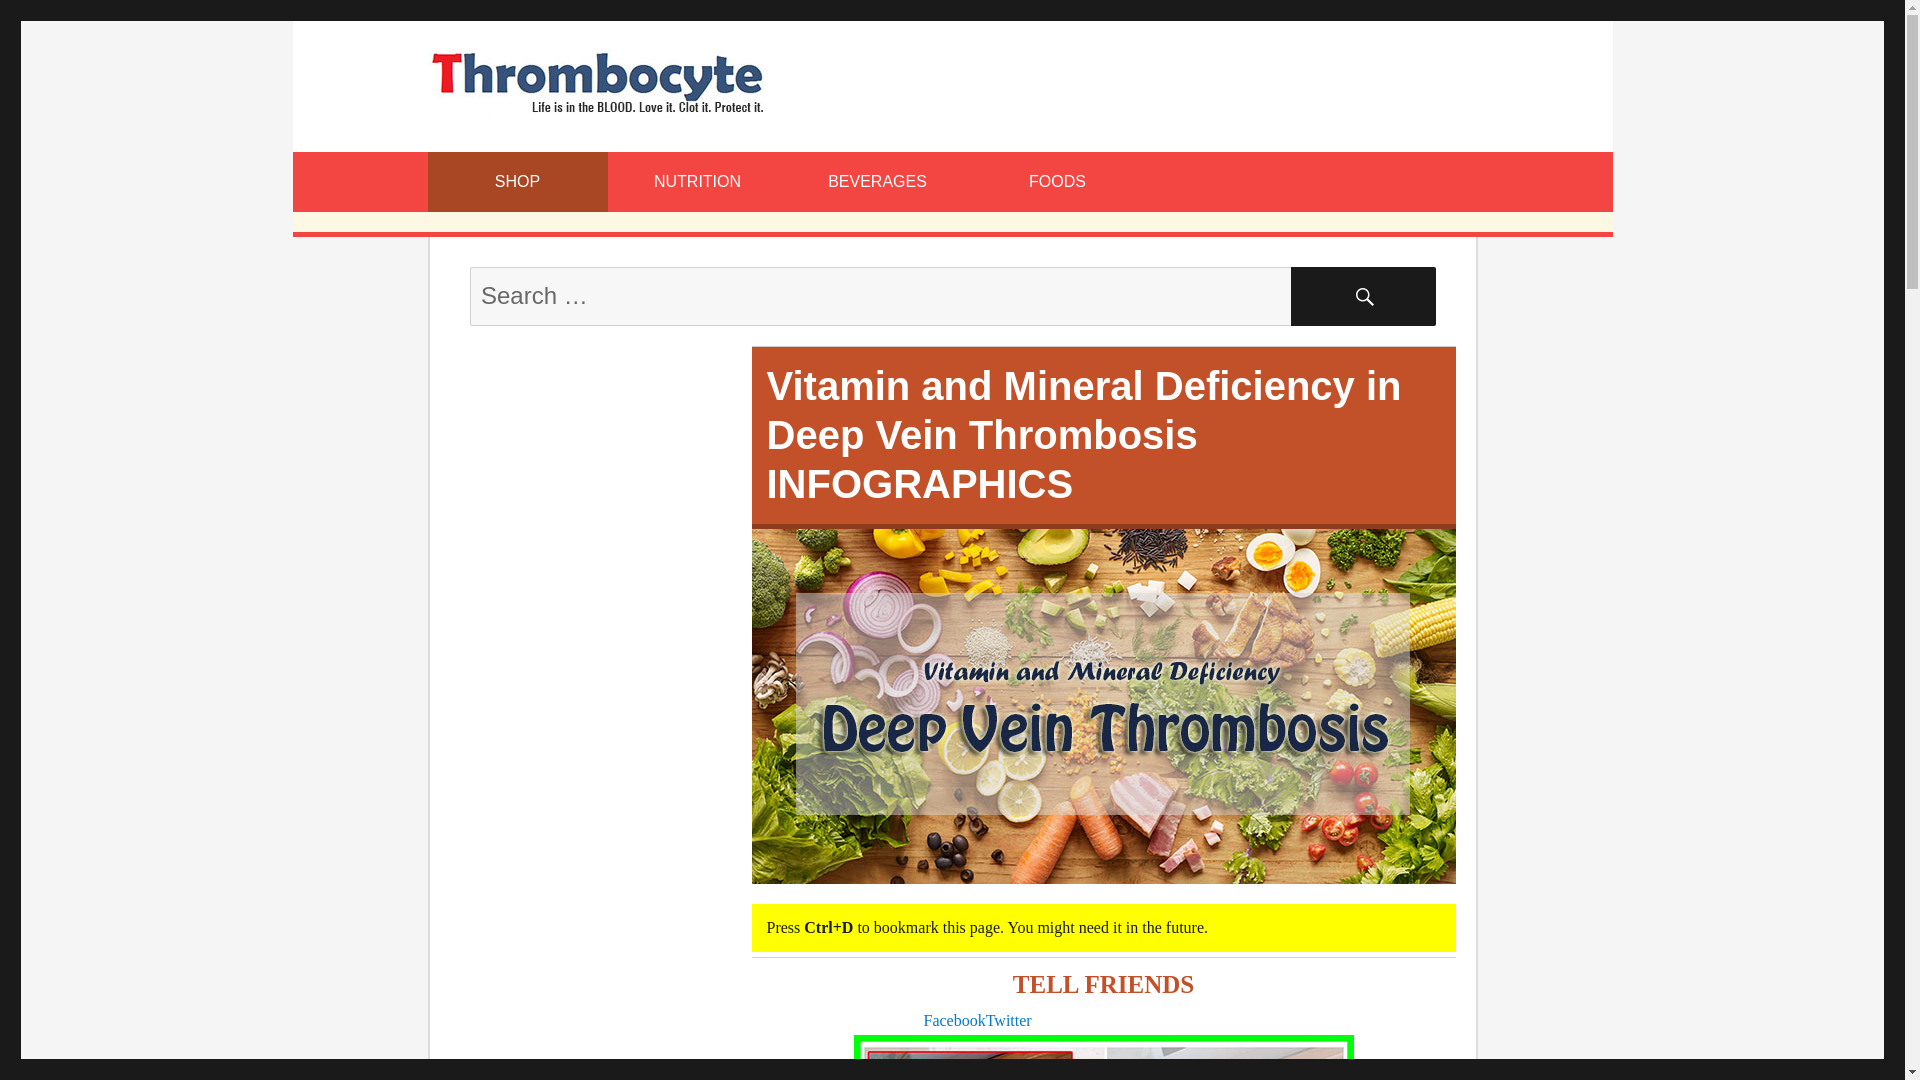 The width and height of the screenshot is (1920, 1080). I want to click on NUTRITION, so click(698, 182).